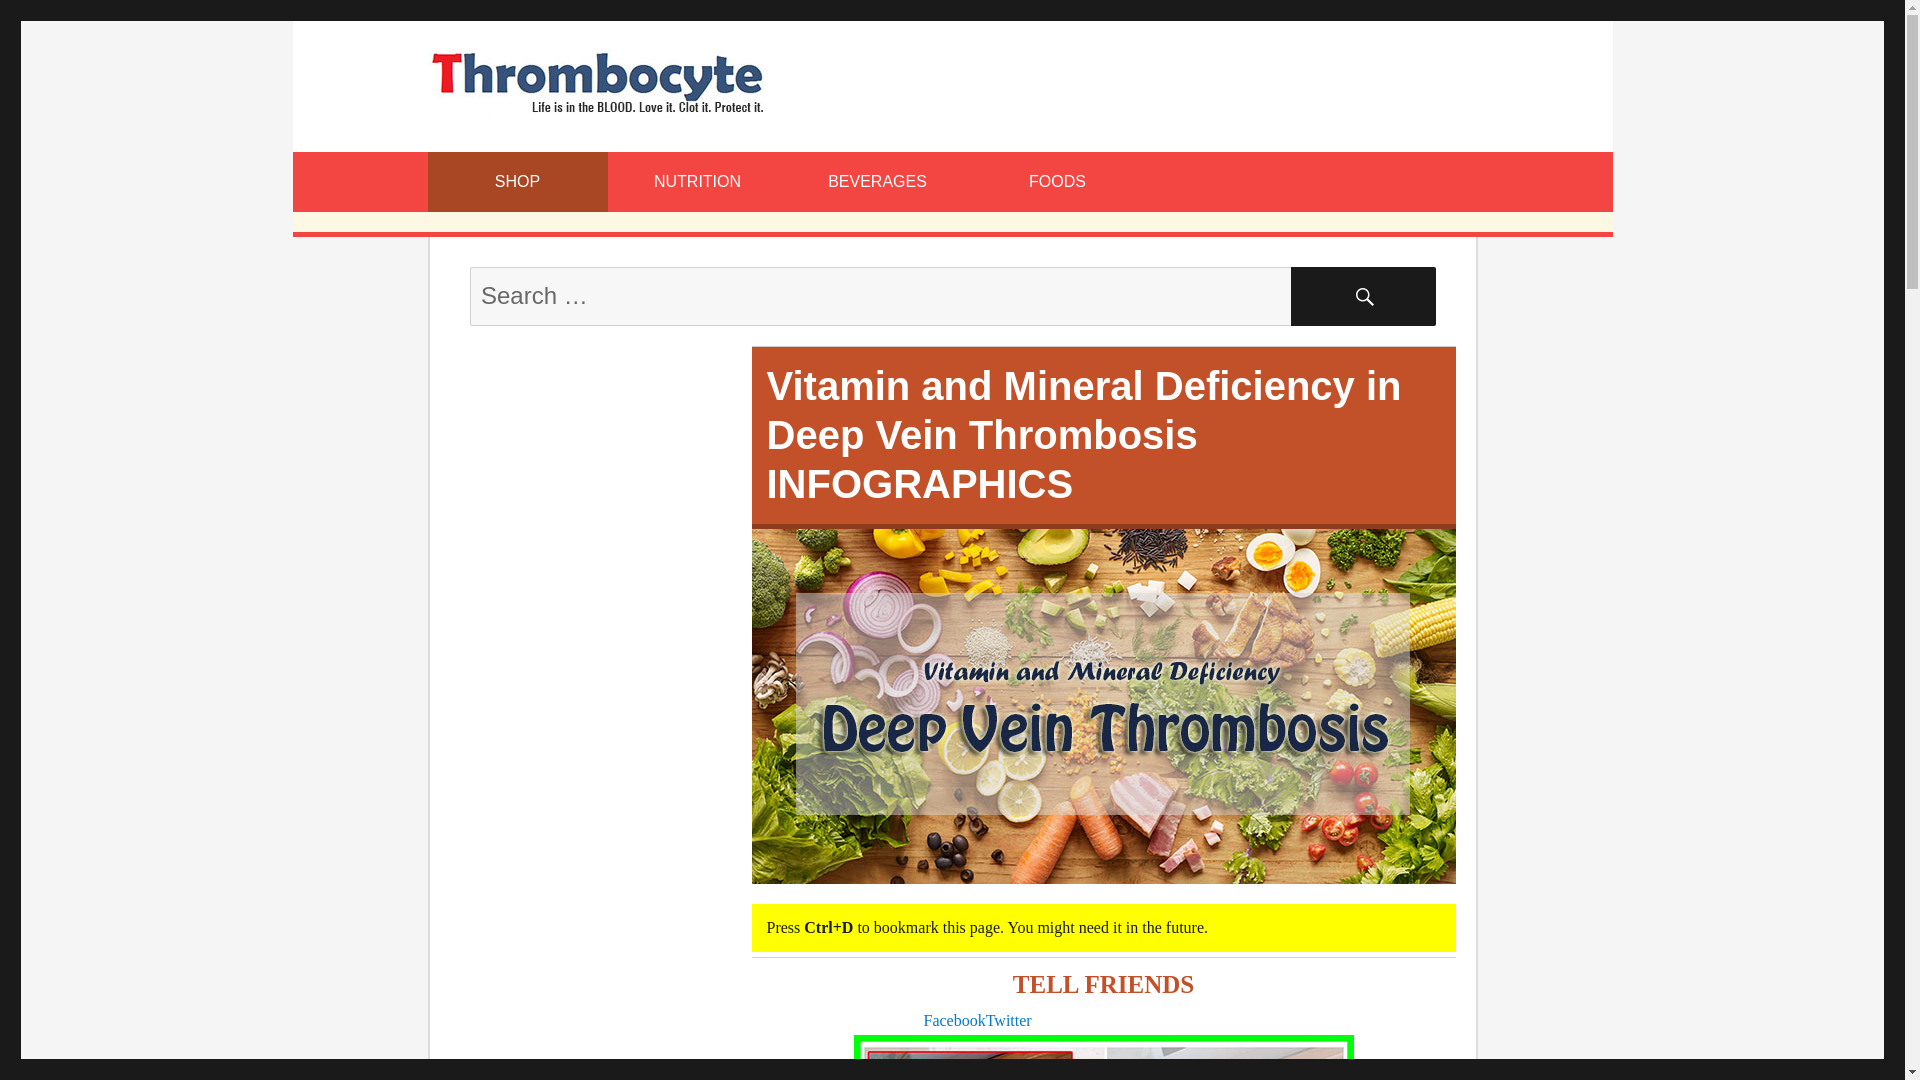 The width and height of the screenshot is (1920, 1080). I want to click on NUTRITION, so click(698, 182).